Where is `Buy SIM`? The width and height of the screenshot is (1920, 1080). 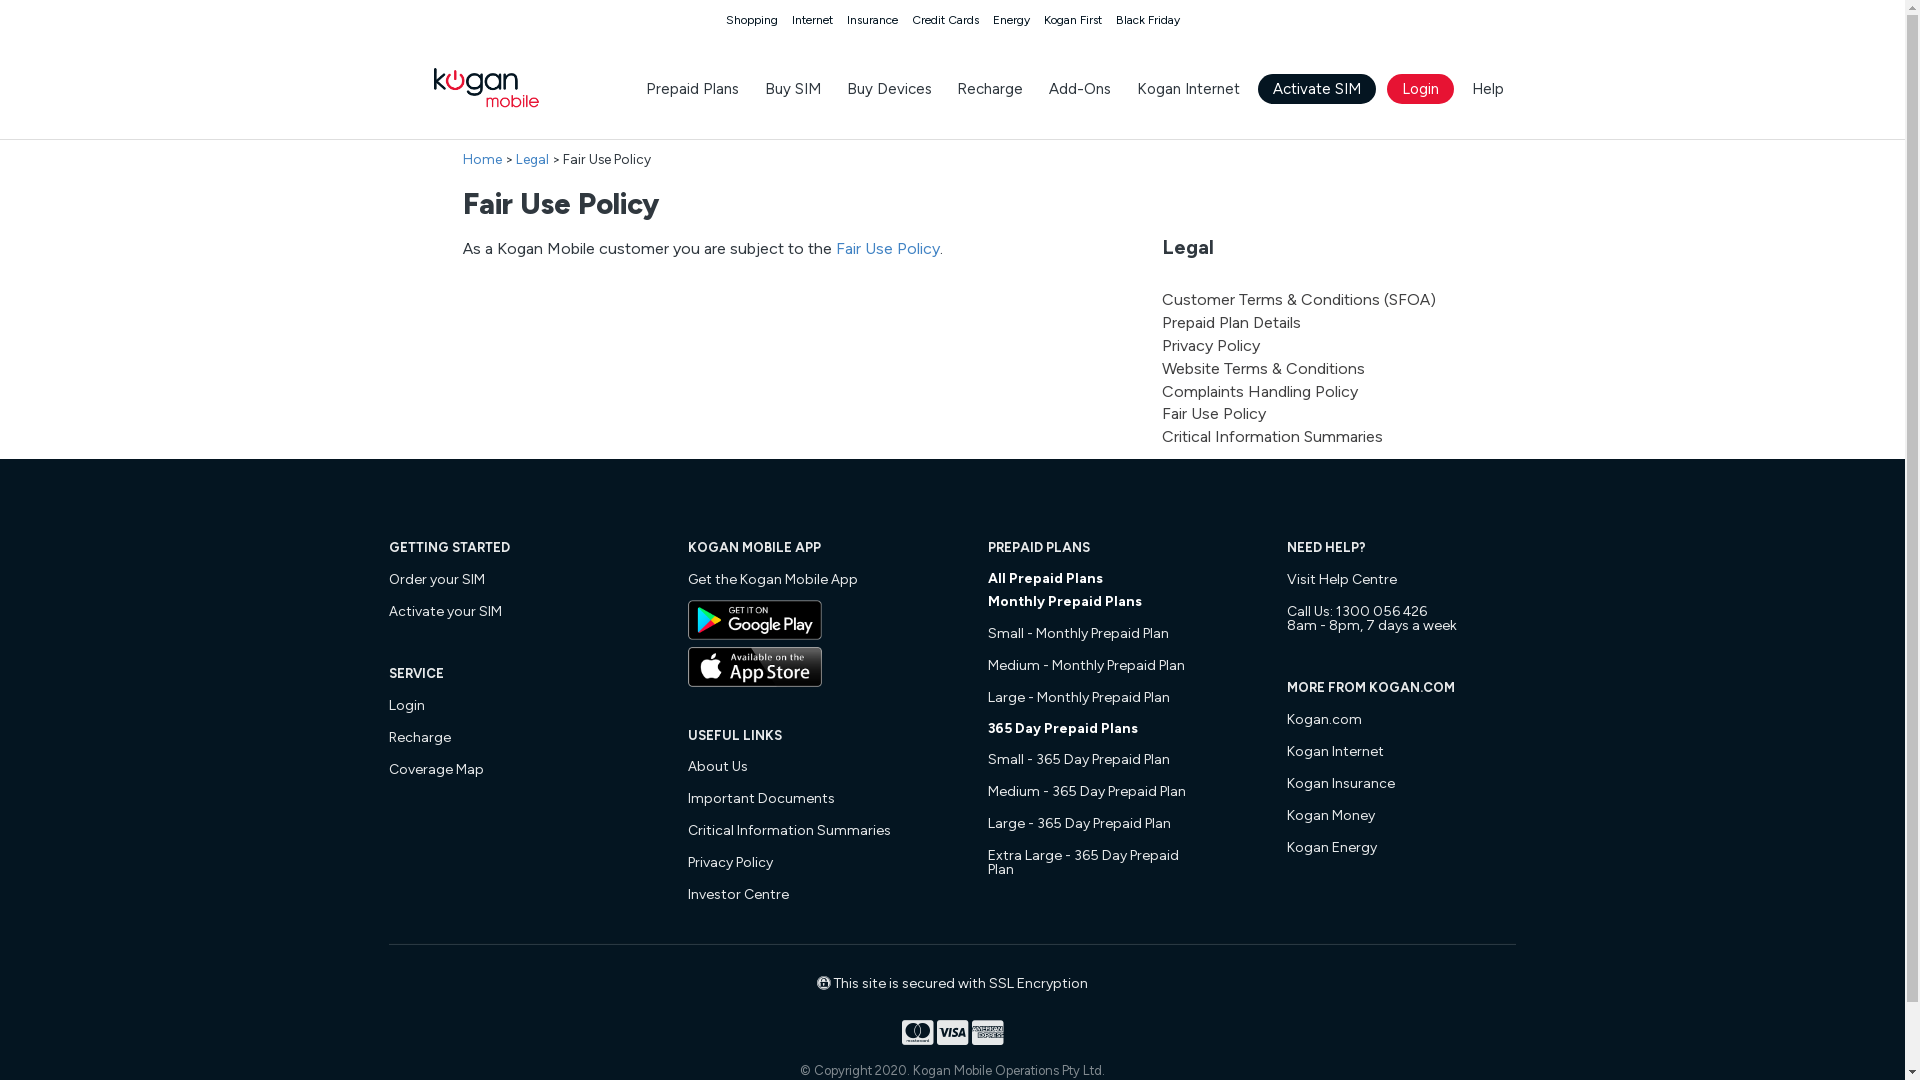
Buy SIM is located at coordinates (792, 90).